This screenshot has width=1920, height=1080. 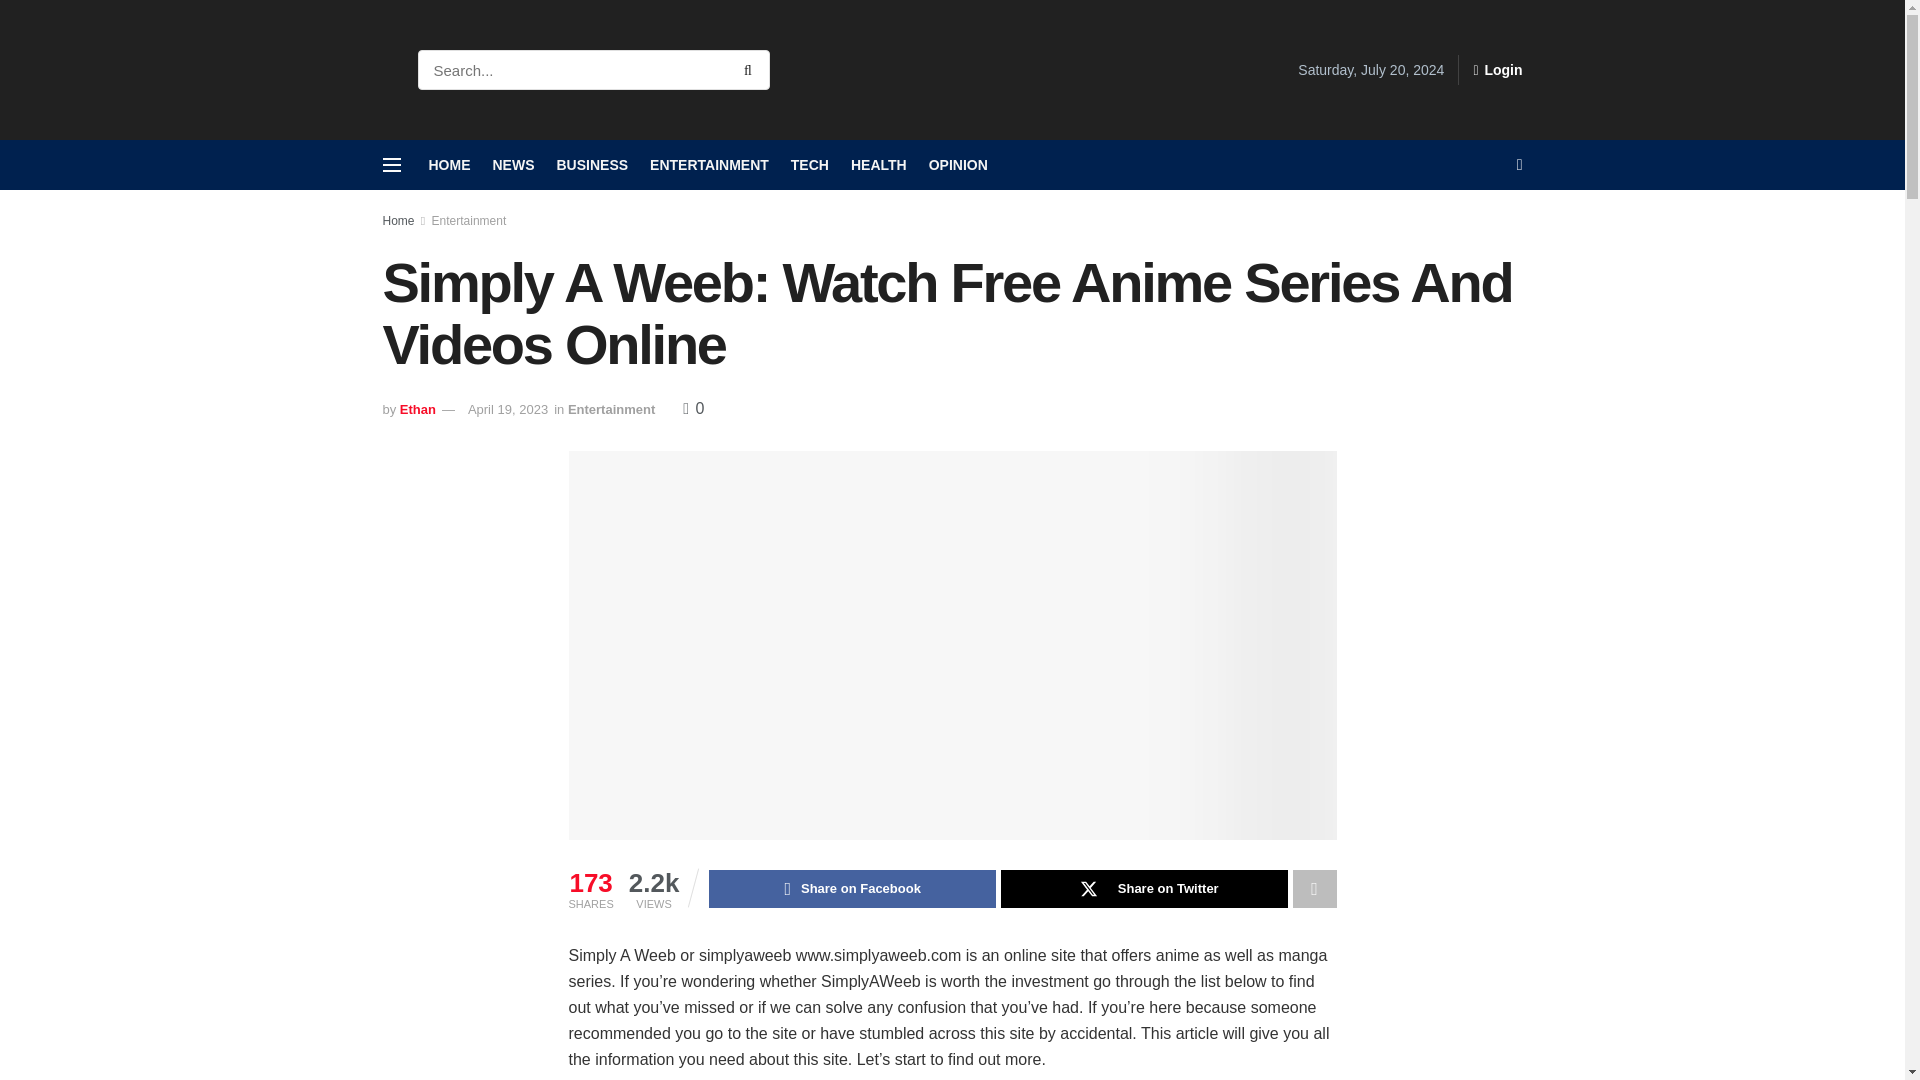 I want to click on OPINION, so click(x=958, y=165).